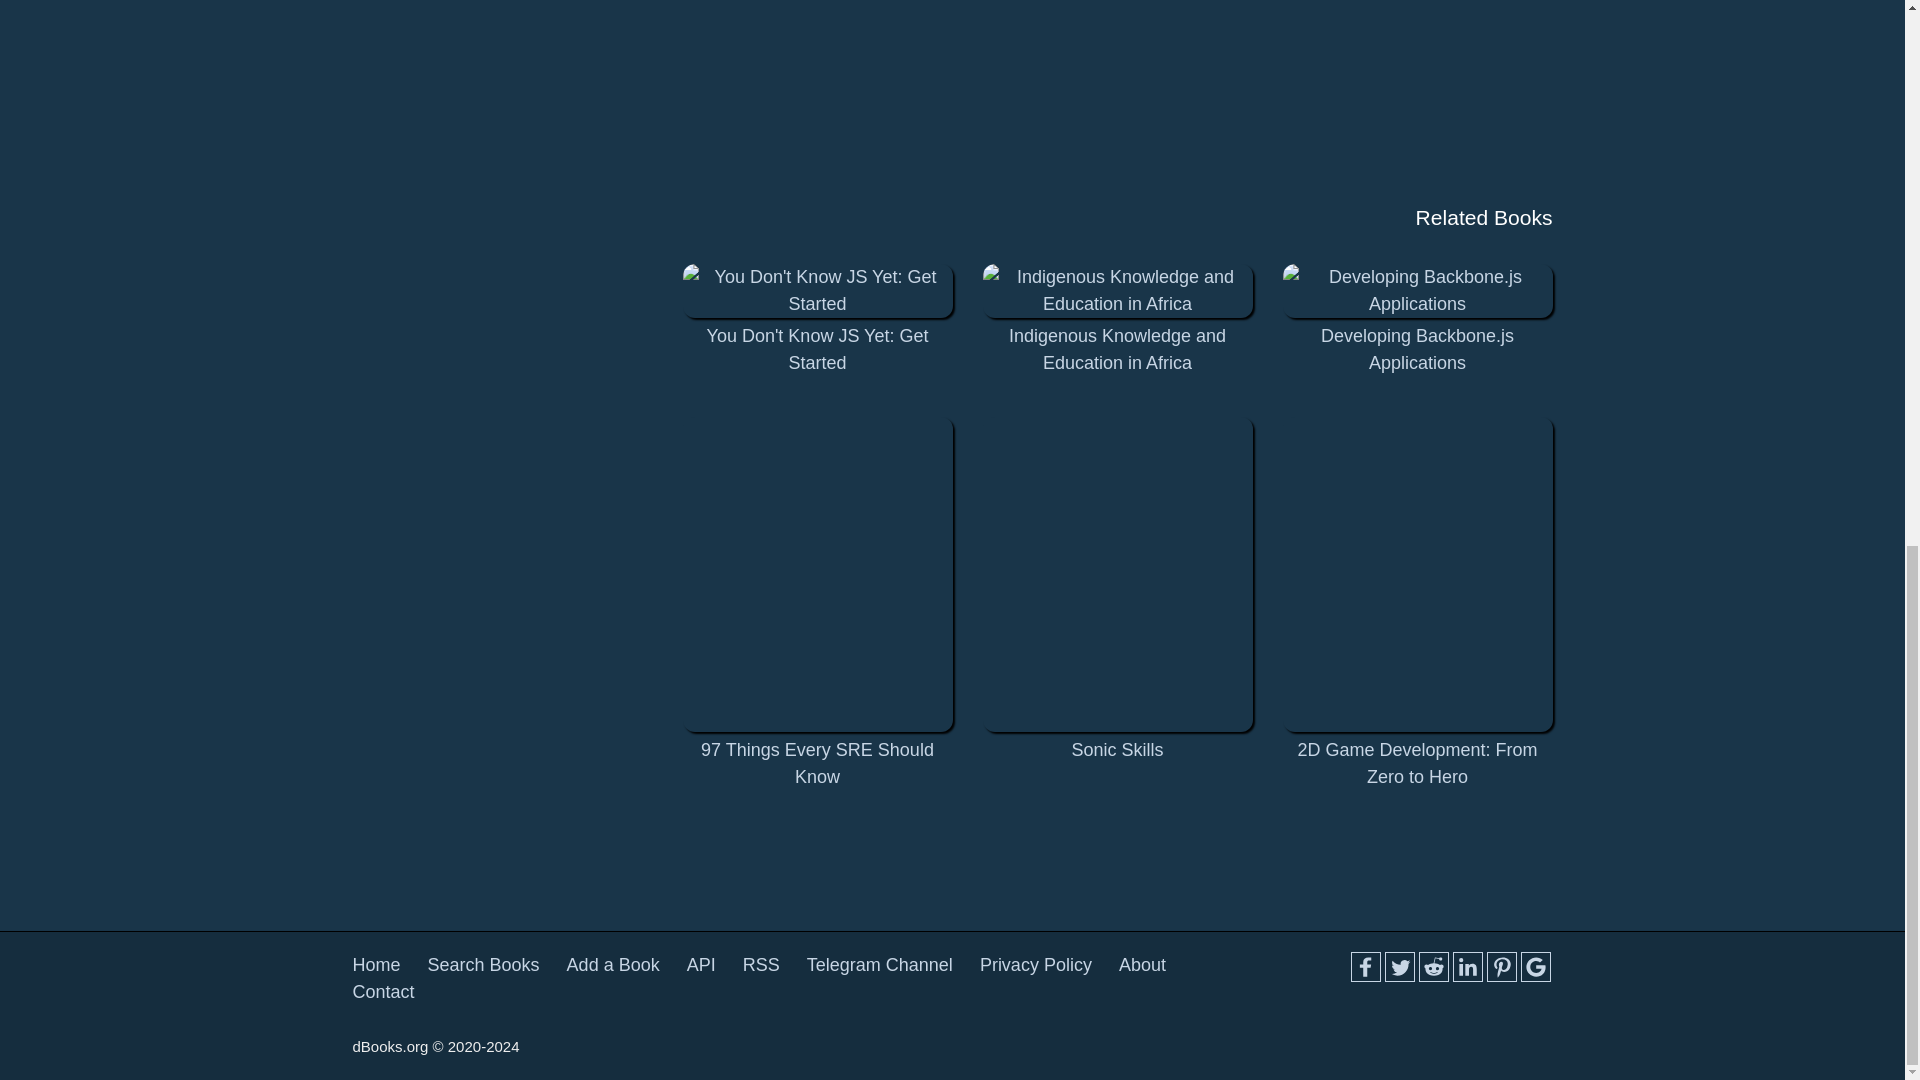 The width and height of the screenshot is (1920, 1080). I want to click on Share to LinkedIn, so click(1466, 966).